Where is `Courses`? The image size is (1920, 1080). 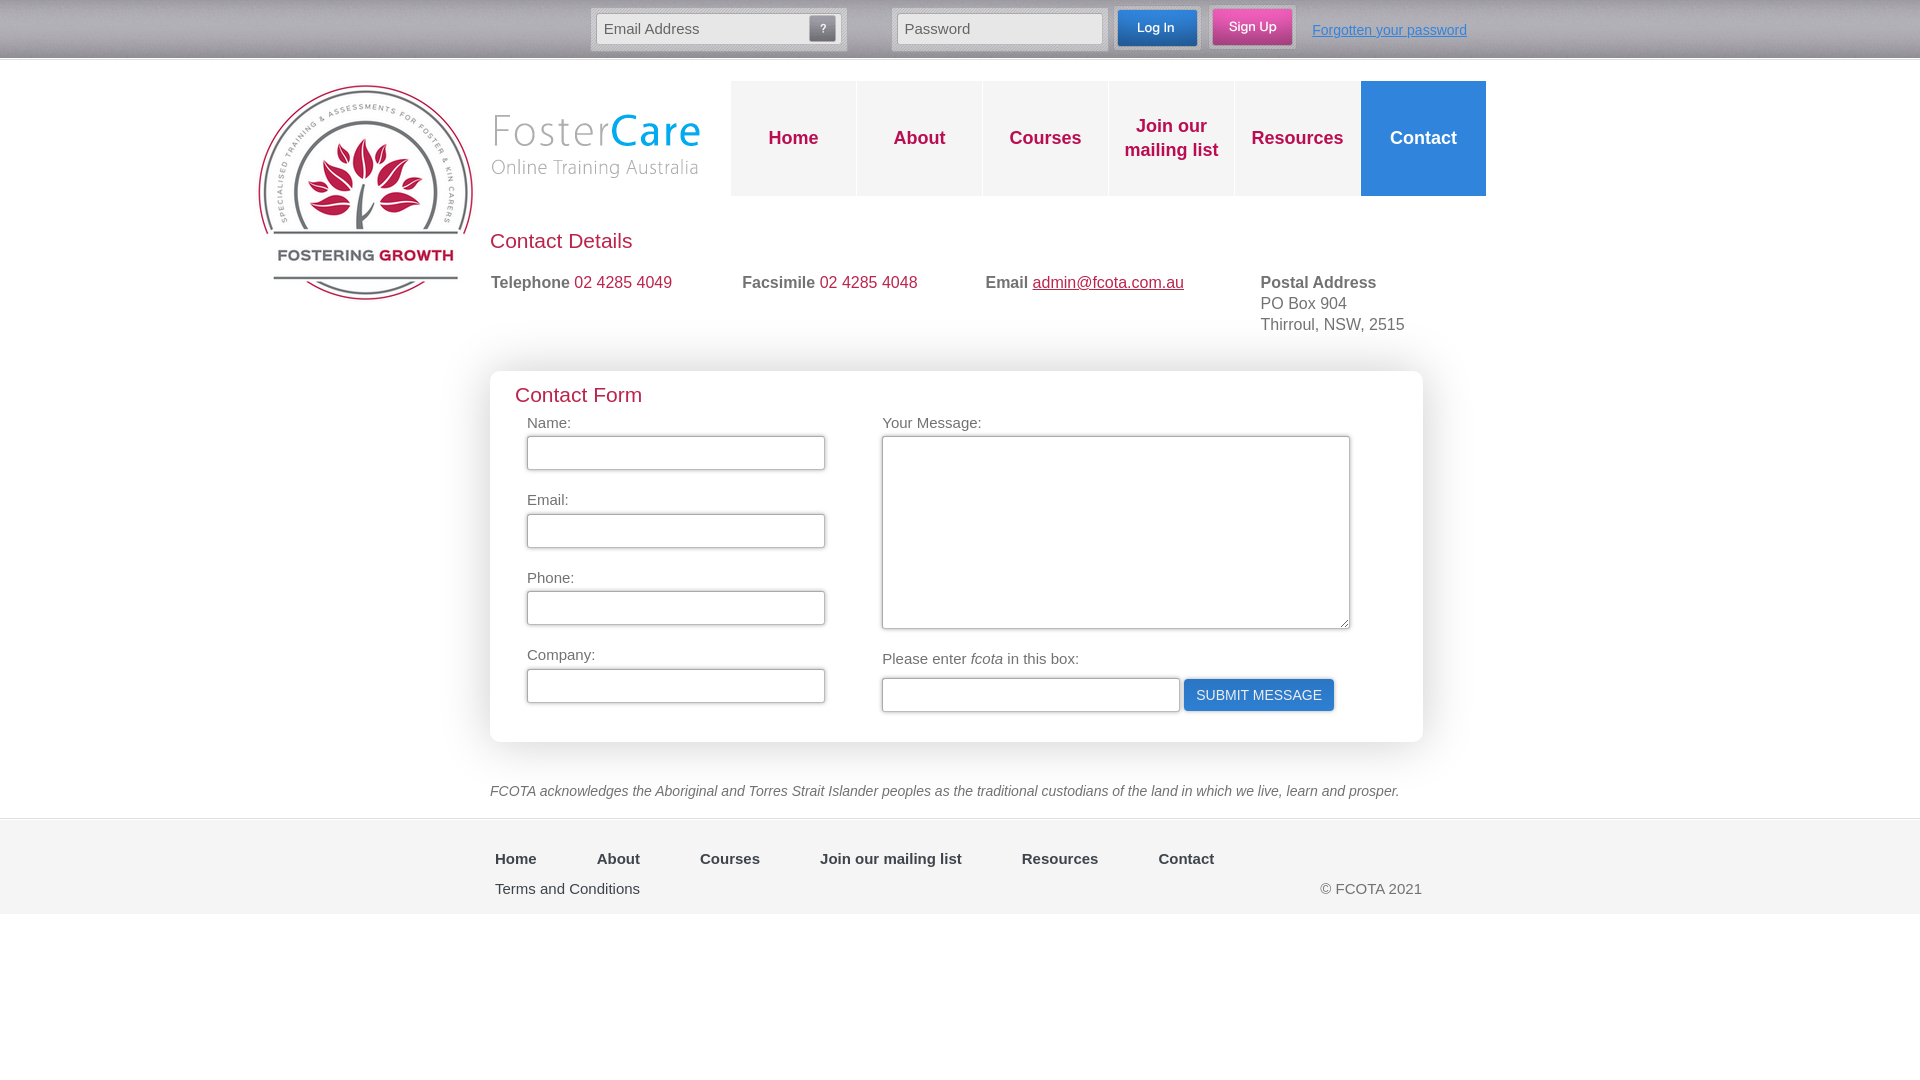
Courses is located at coordinates (1046, 138).